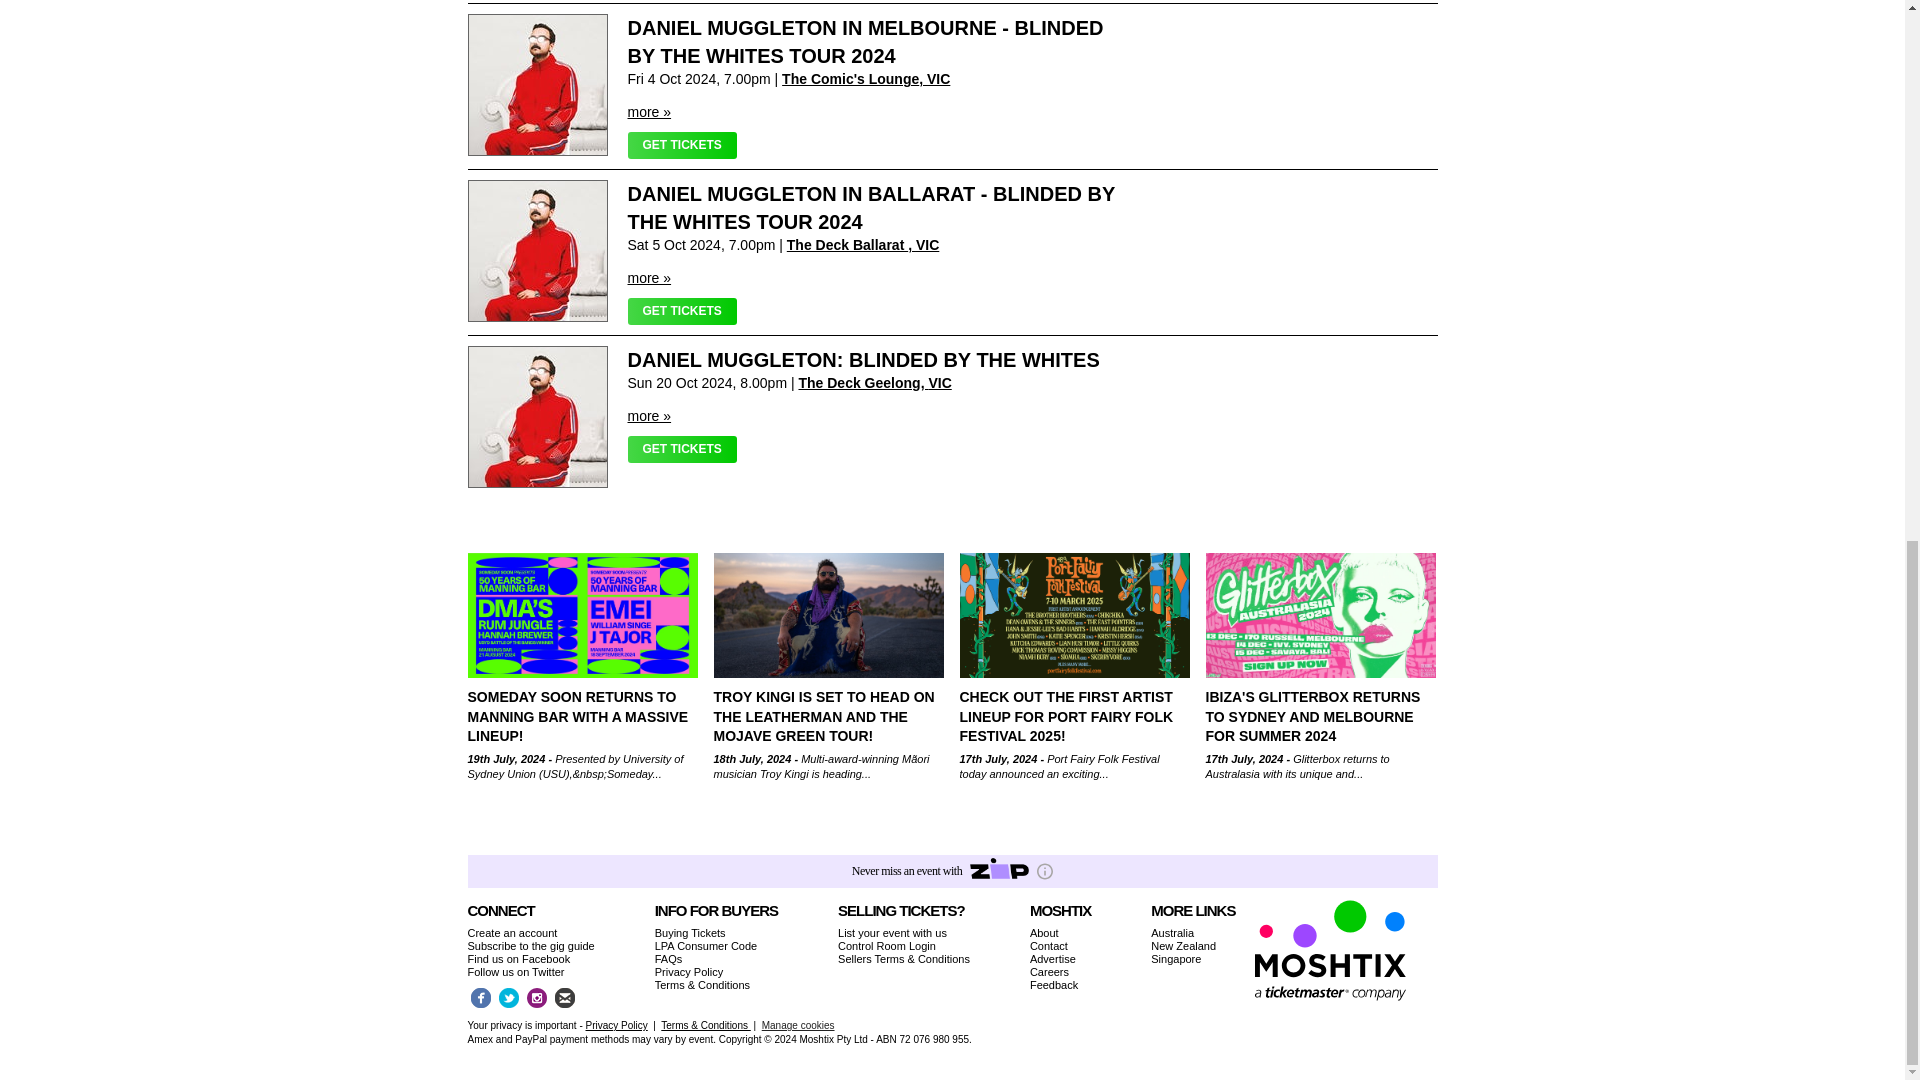  I want to click on The Comic's Lounge, VIC, so click(866, 79).